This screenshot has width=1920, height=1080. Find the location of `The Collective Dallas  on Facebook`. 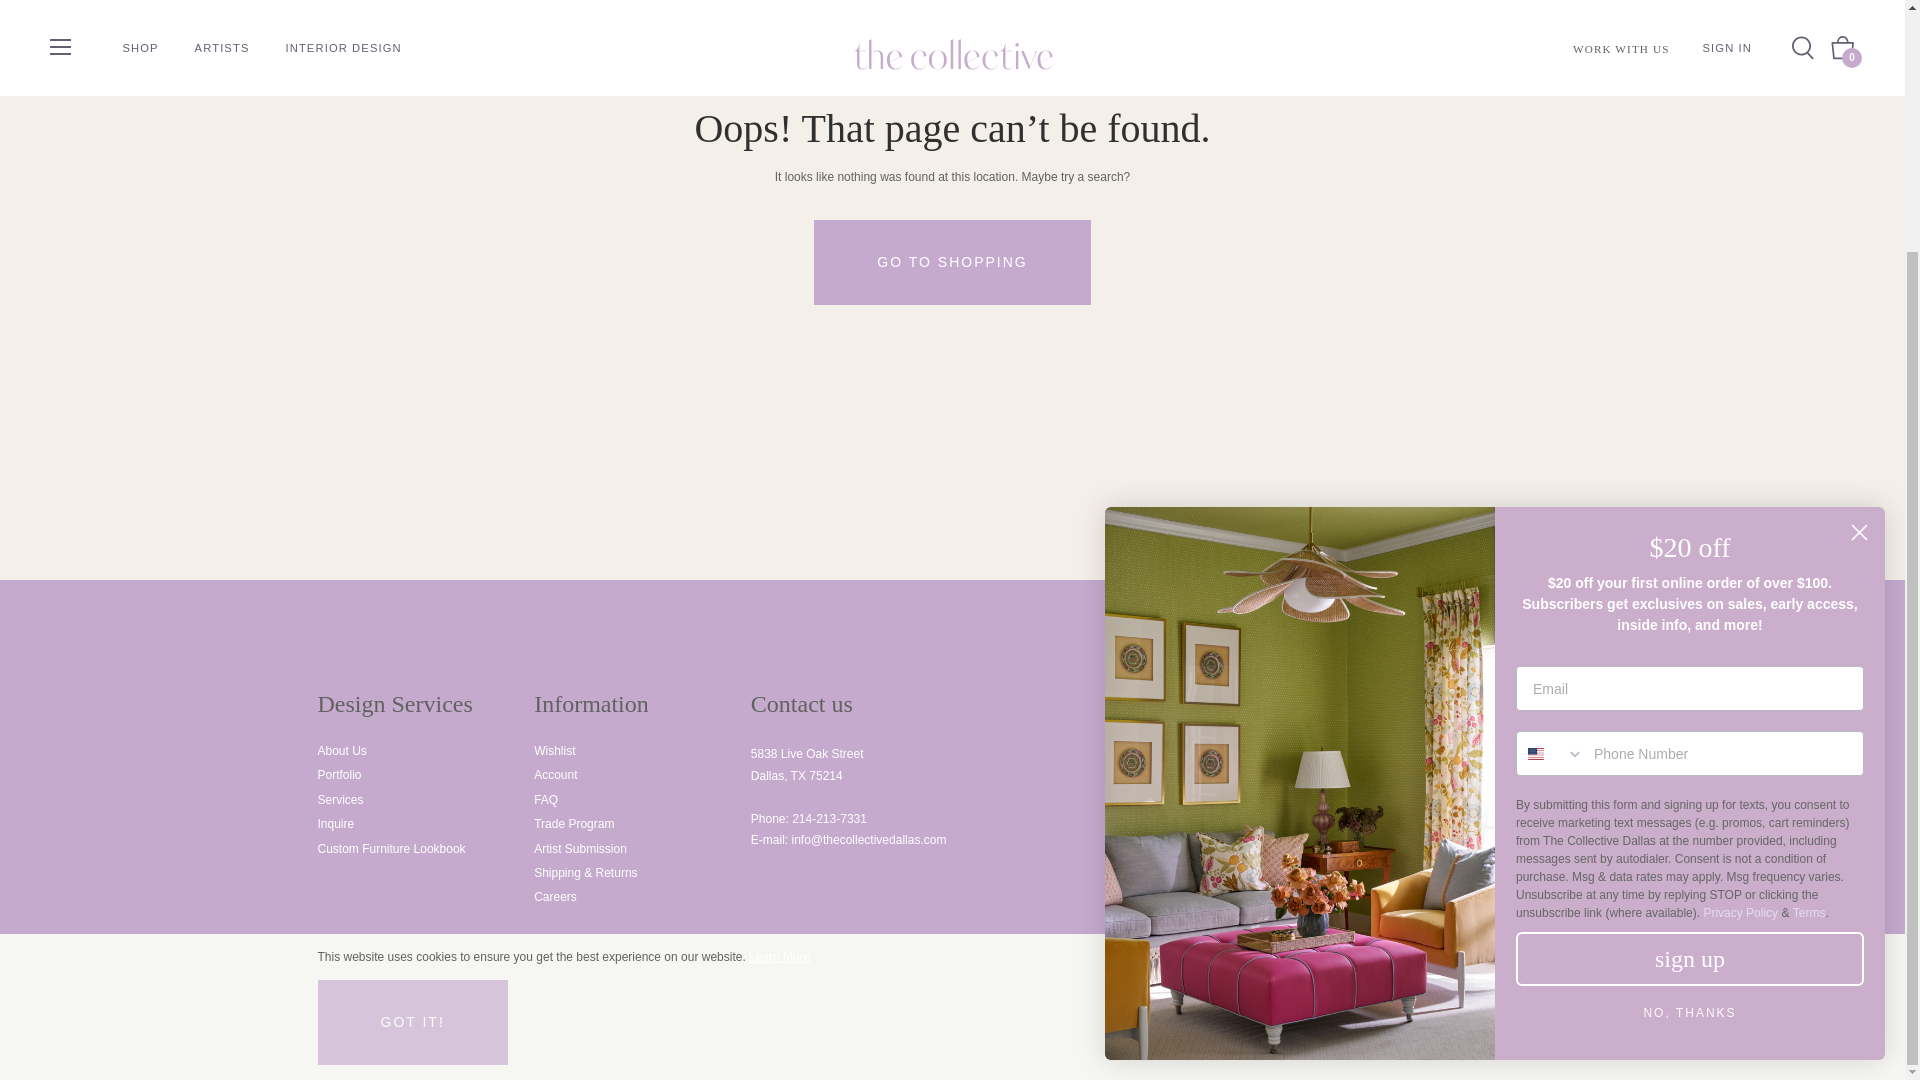

The Collective Dallas  on Facebook is located at coordinates (326, 1036).